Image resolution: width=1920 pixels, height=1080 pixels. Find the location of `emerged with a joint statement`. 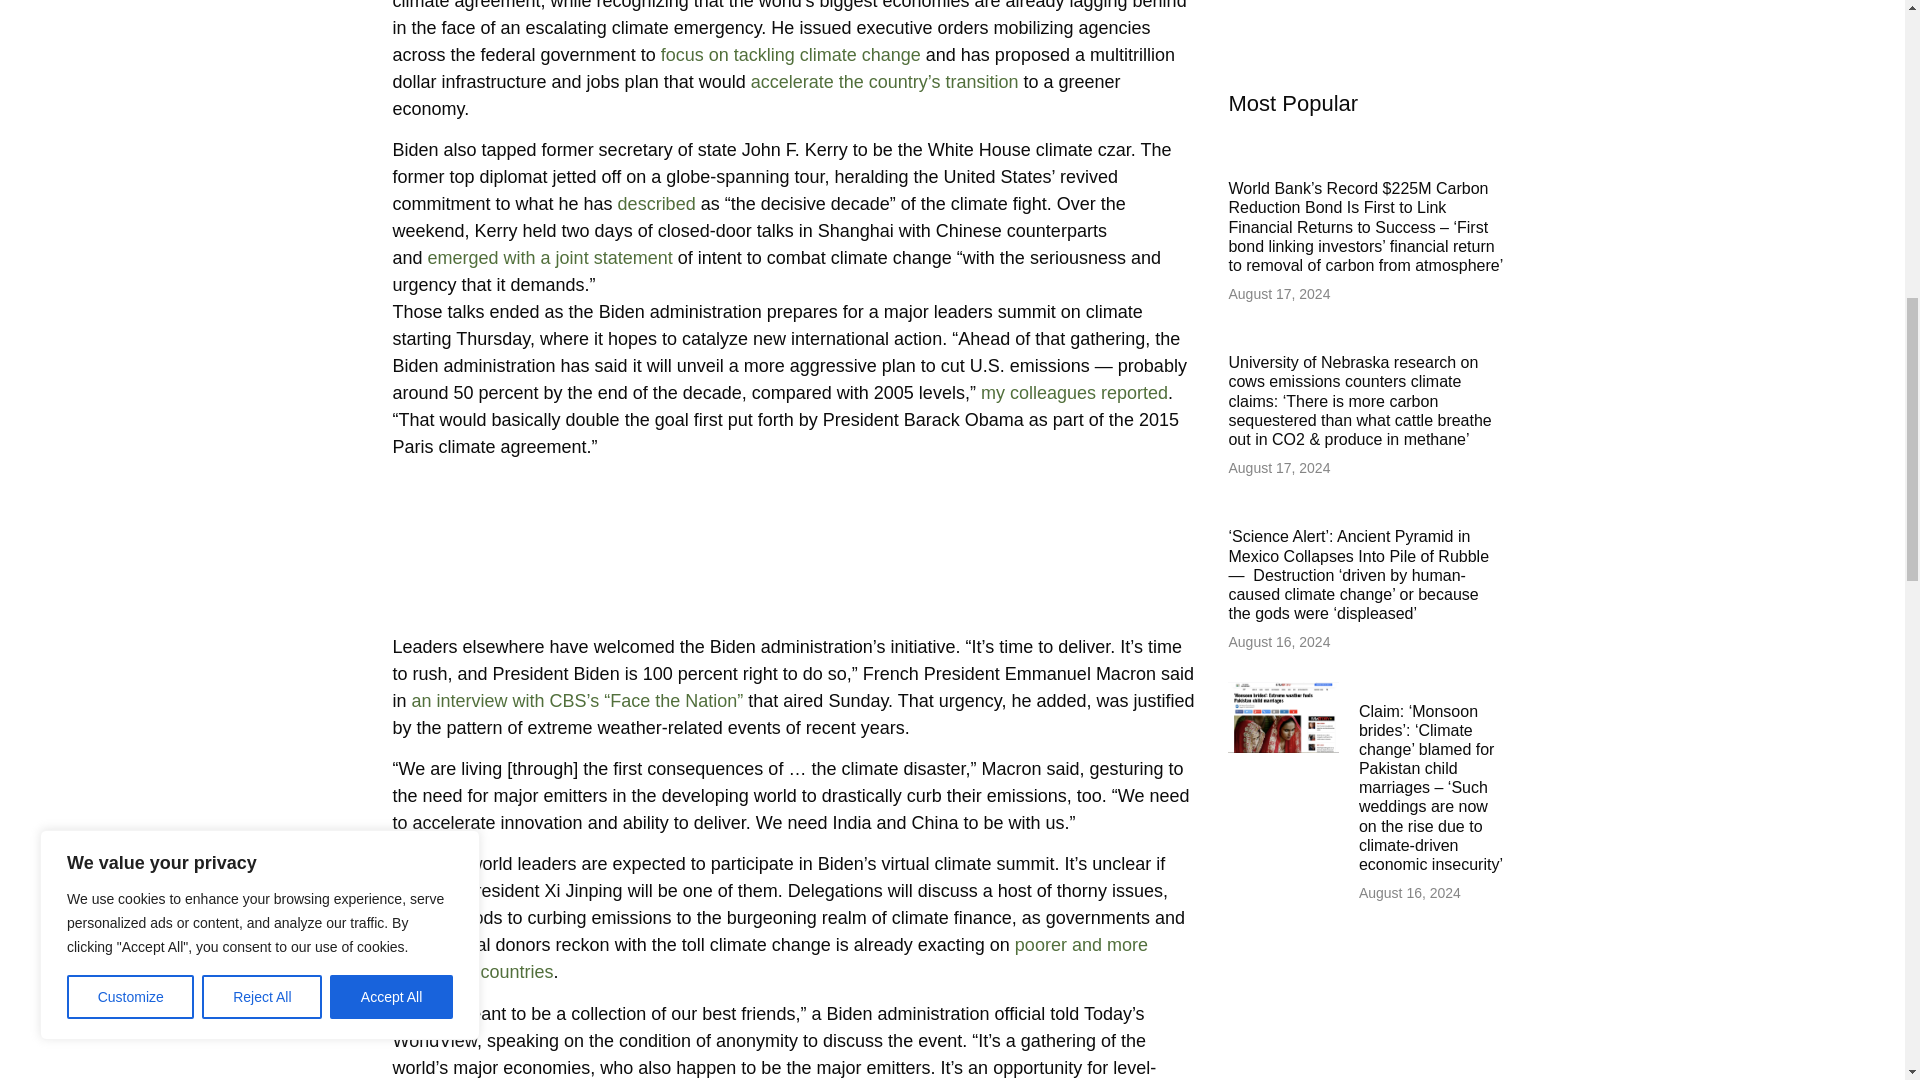

emerged with a joint statement is located at coordinates (550, 258).